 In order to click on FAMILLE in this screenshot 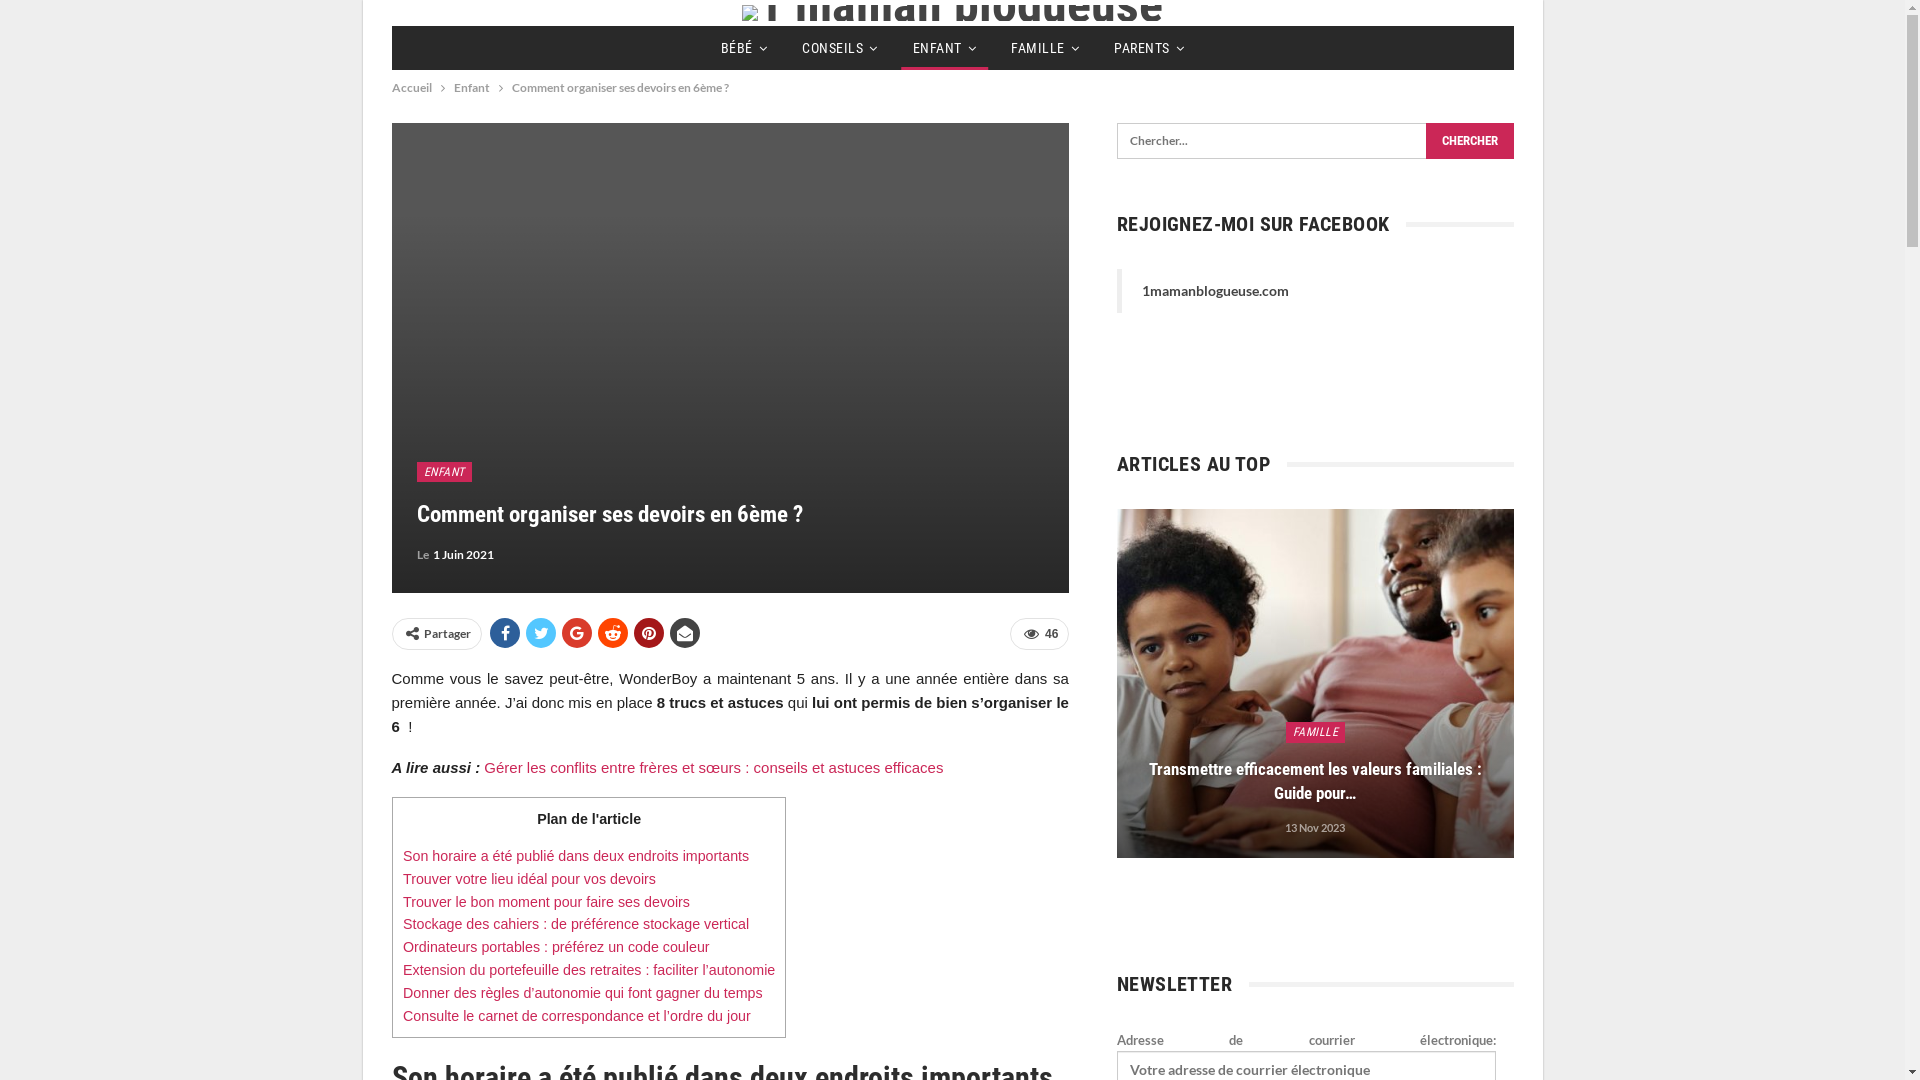, I will do `click(1044, 48)`.